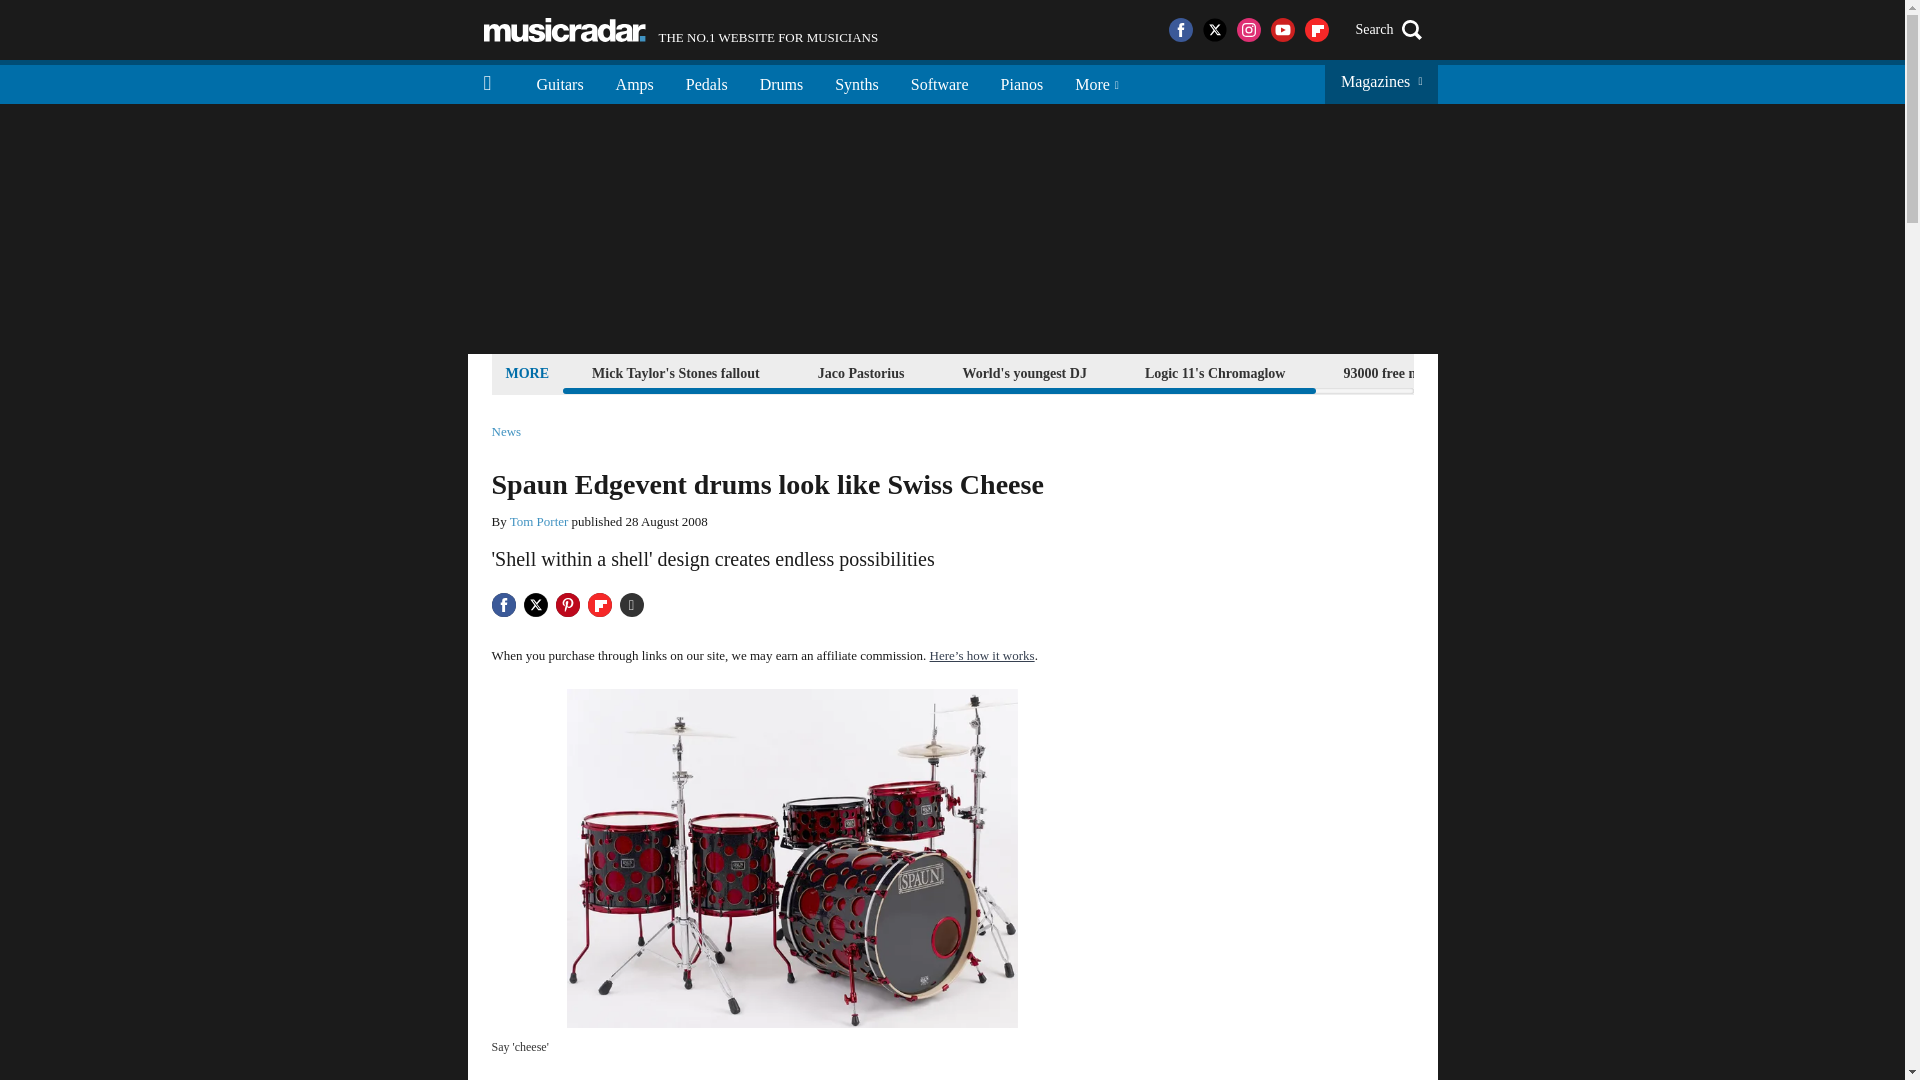 The height and width of the screenshot is (1080, 1920). What do you see at coordinates (707, 82) in the screenshot?
I see `Pedals` at bounding box center [707, 82].